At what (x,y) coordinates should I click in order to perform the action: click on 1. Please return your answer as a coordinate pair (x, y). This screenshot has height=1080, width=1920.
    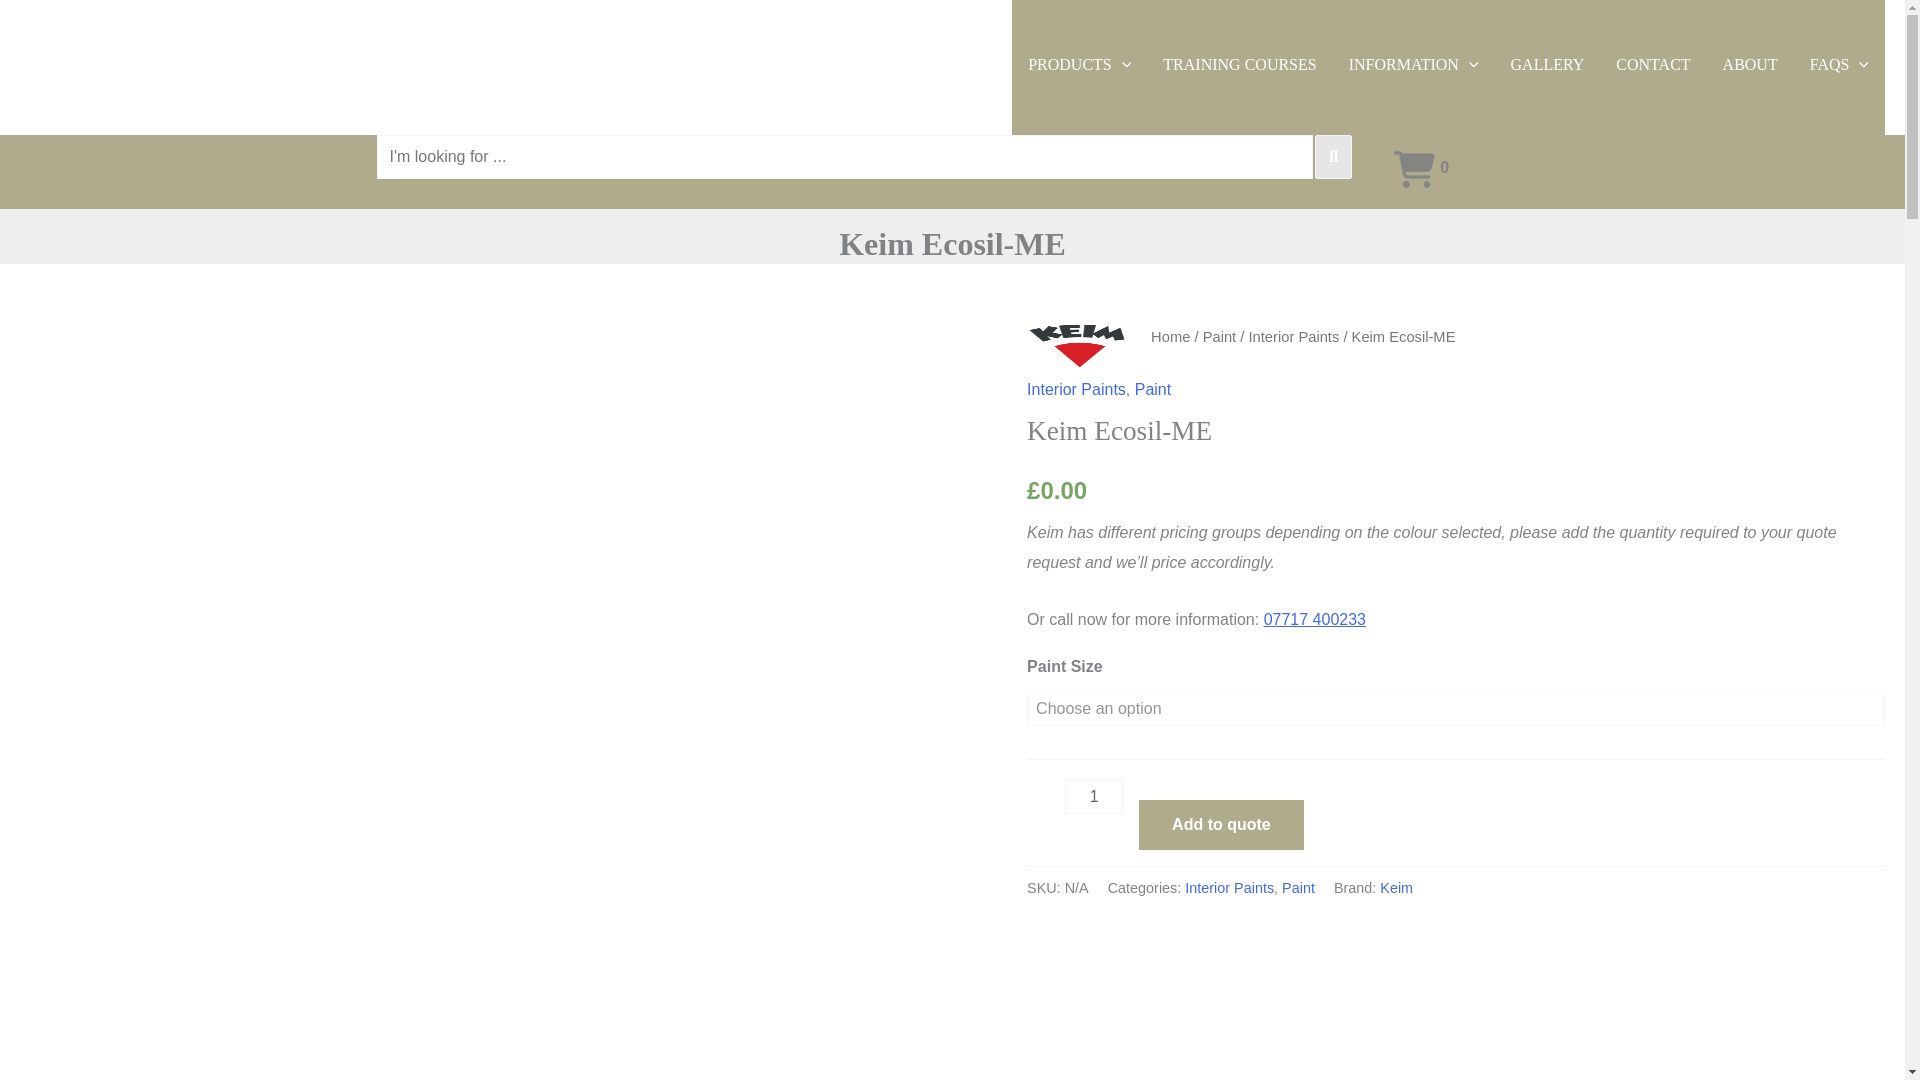
    Looking at the image, I should click on (1094, 796).